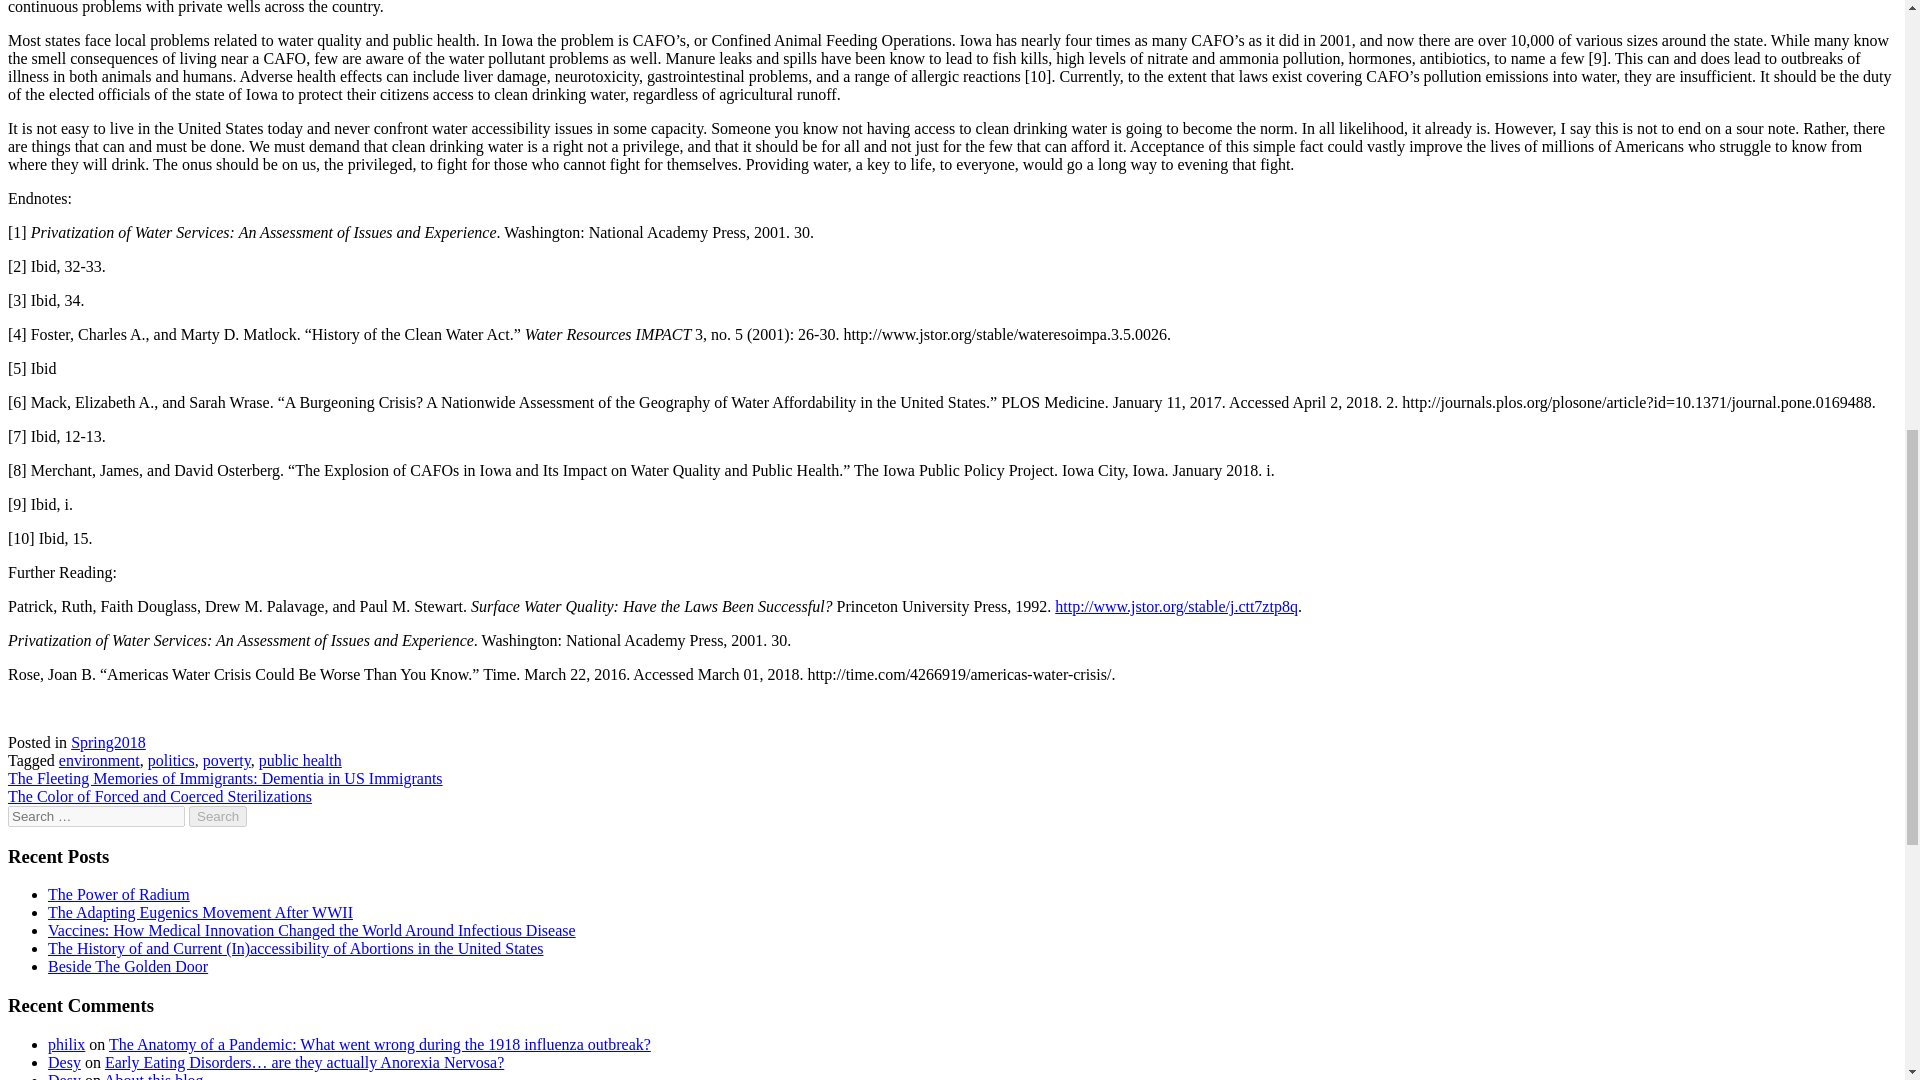 This screenshot has height=1080, width=1920. I want to click on The Adapting Eugenics Movement After WWII, so click(200, 912).